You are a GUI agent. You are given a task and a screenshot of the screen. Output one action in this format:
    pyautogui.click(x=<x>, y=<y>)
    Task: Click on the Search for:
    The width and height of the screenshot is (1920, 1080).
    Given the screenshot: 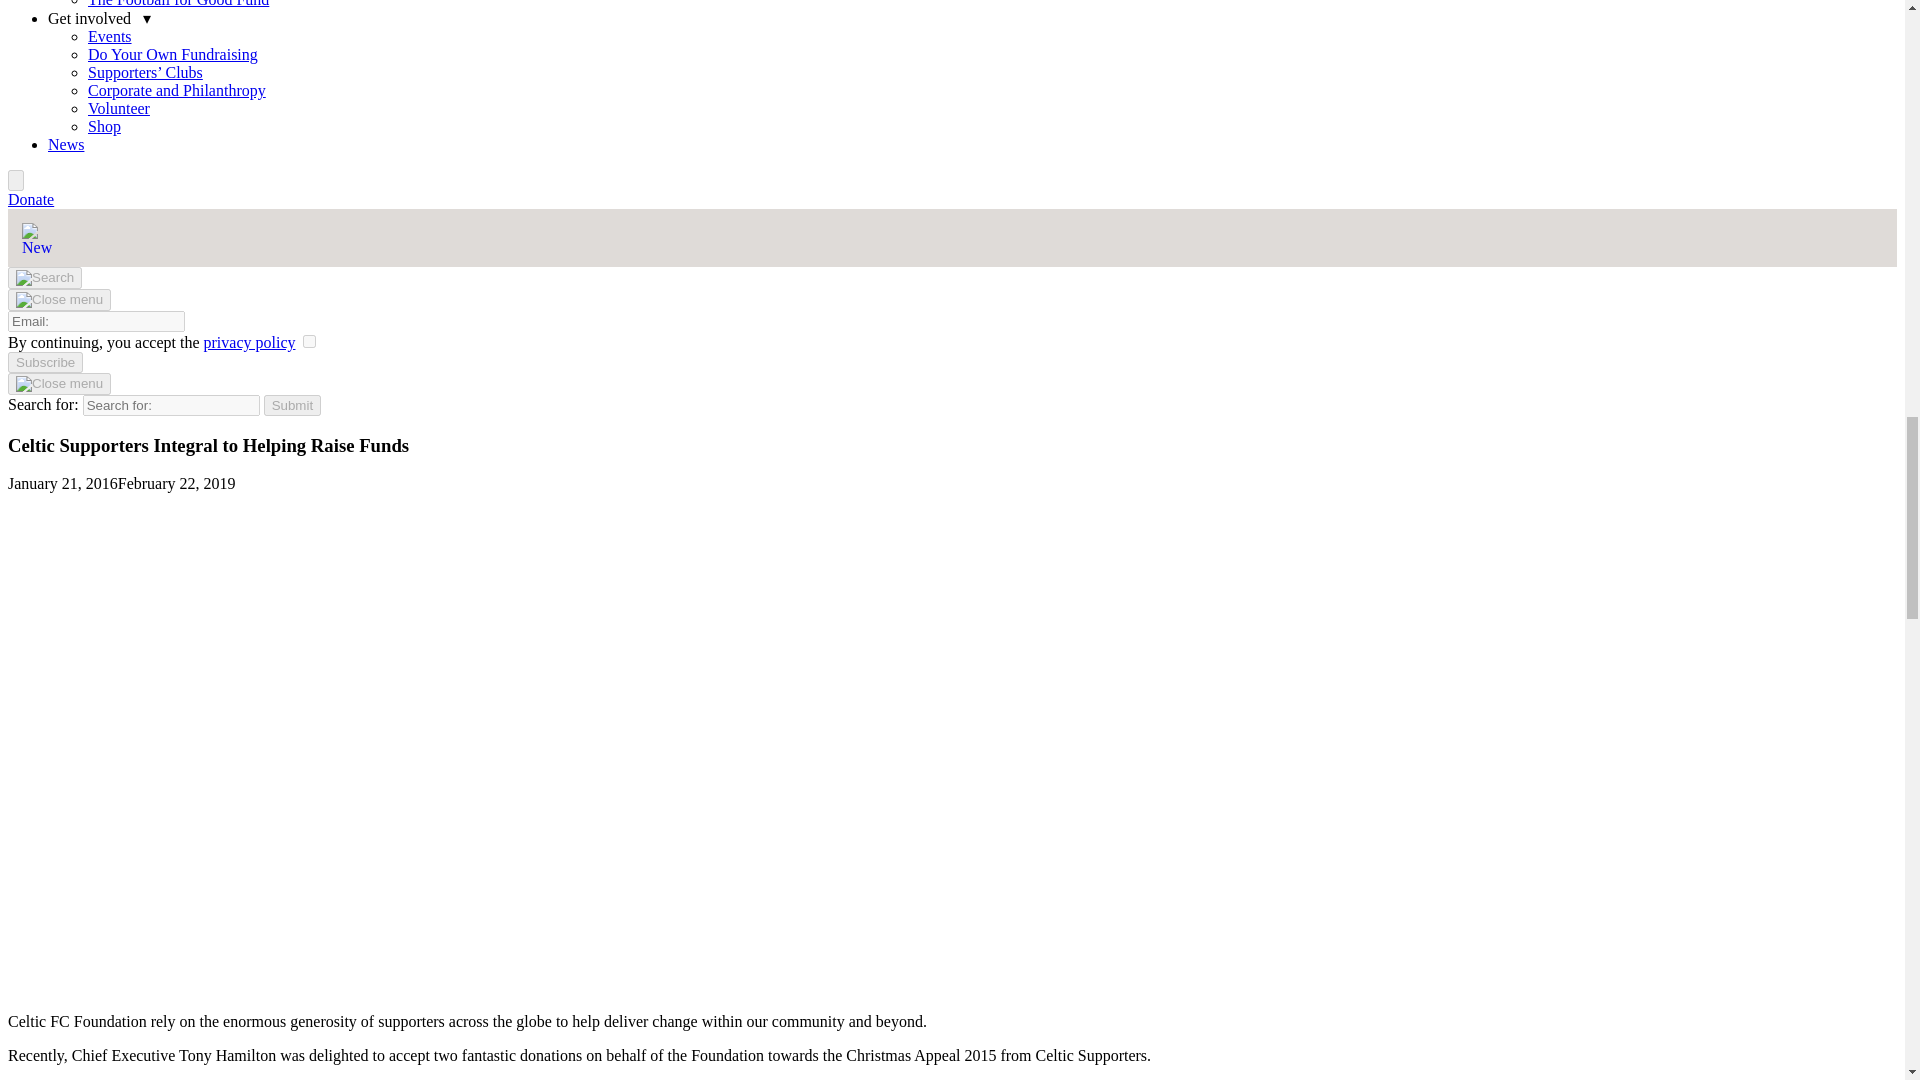 What is the action you would take?
    pyautogui.click(x=170, y=405)
    